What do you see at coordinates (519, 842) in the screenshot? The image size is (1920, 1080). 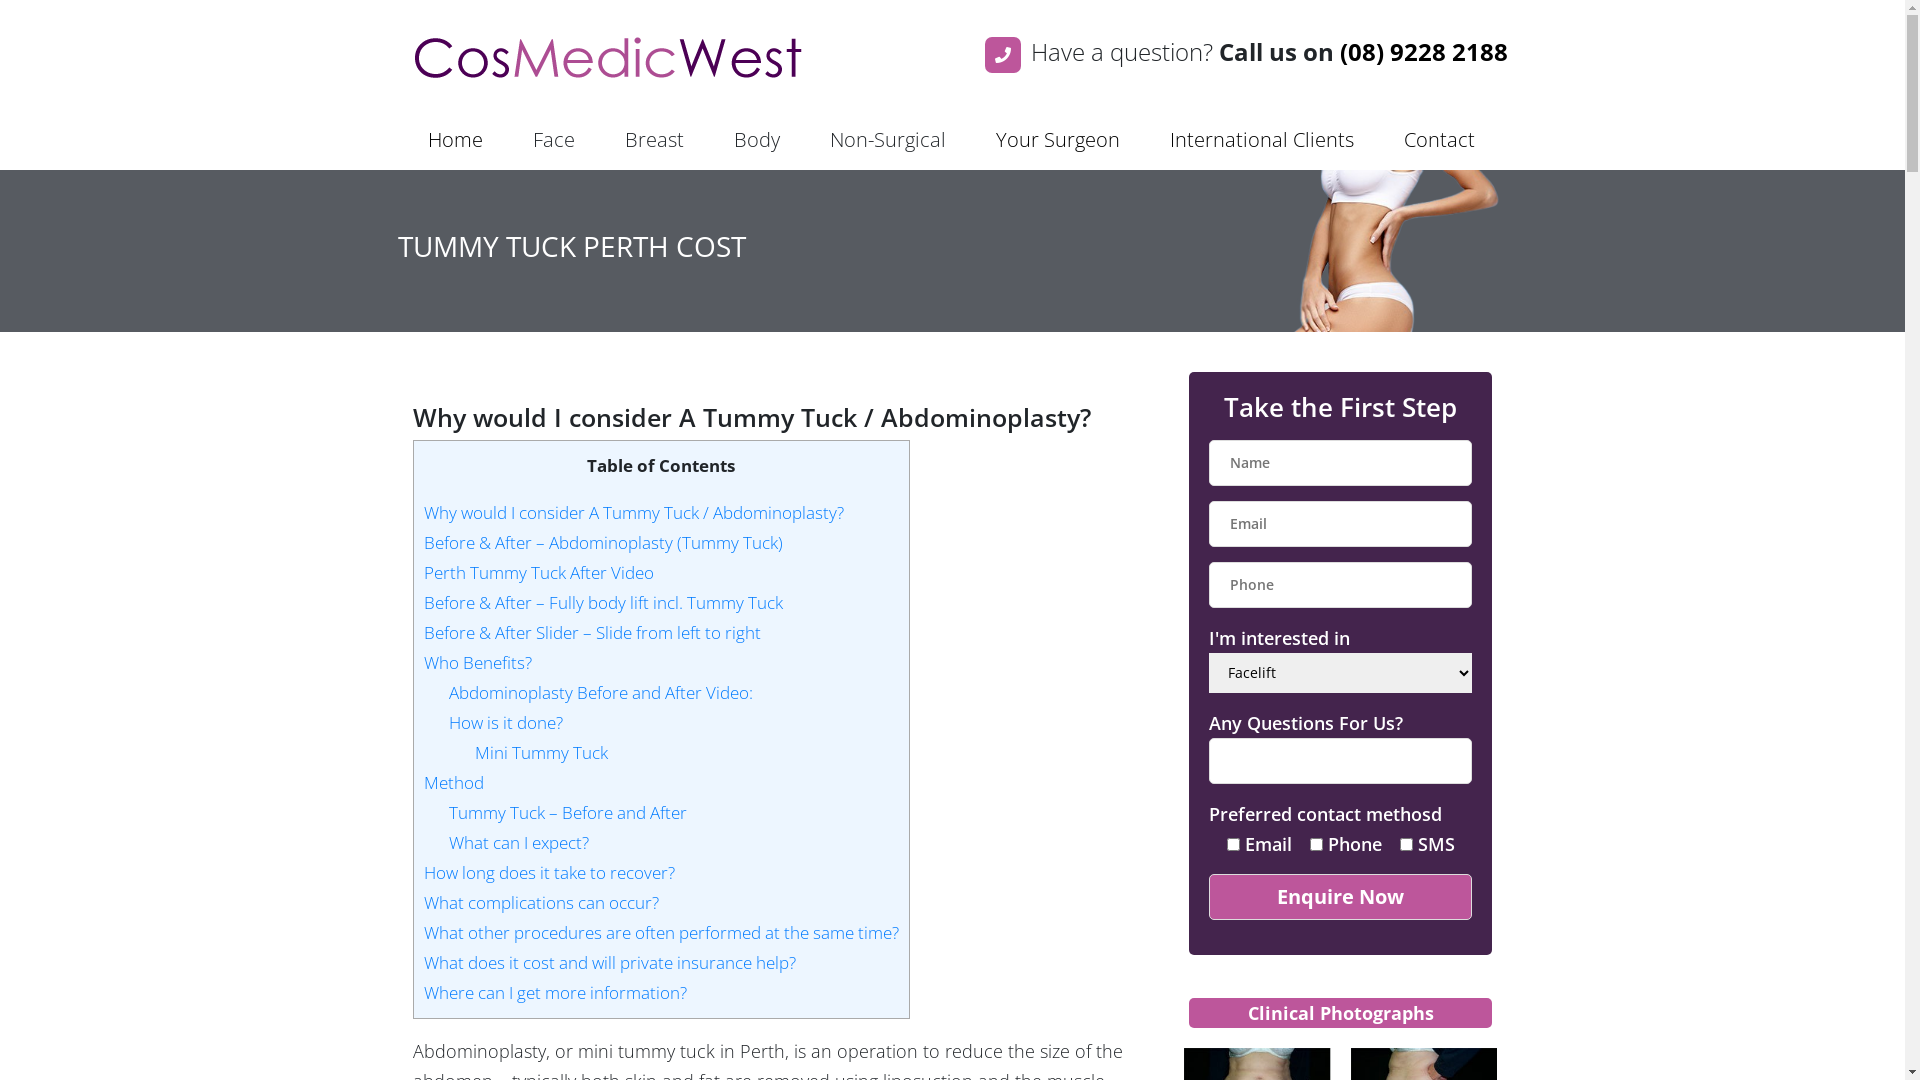 I see `What can I expect?` at bounding box center [519, 842].